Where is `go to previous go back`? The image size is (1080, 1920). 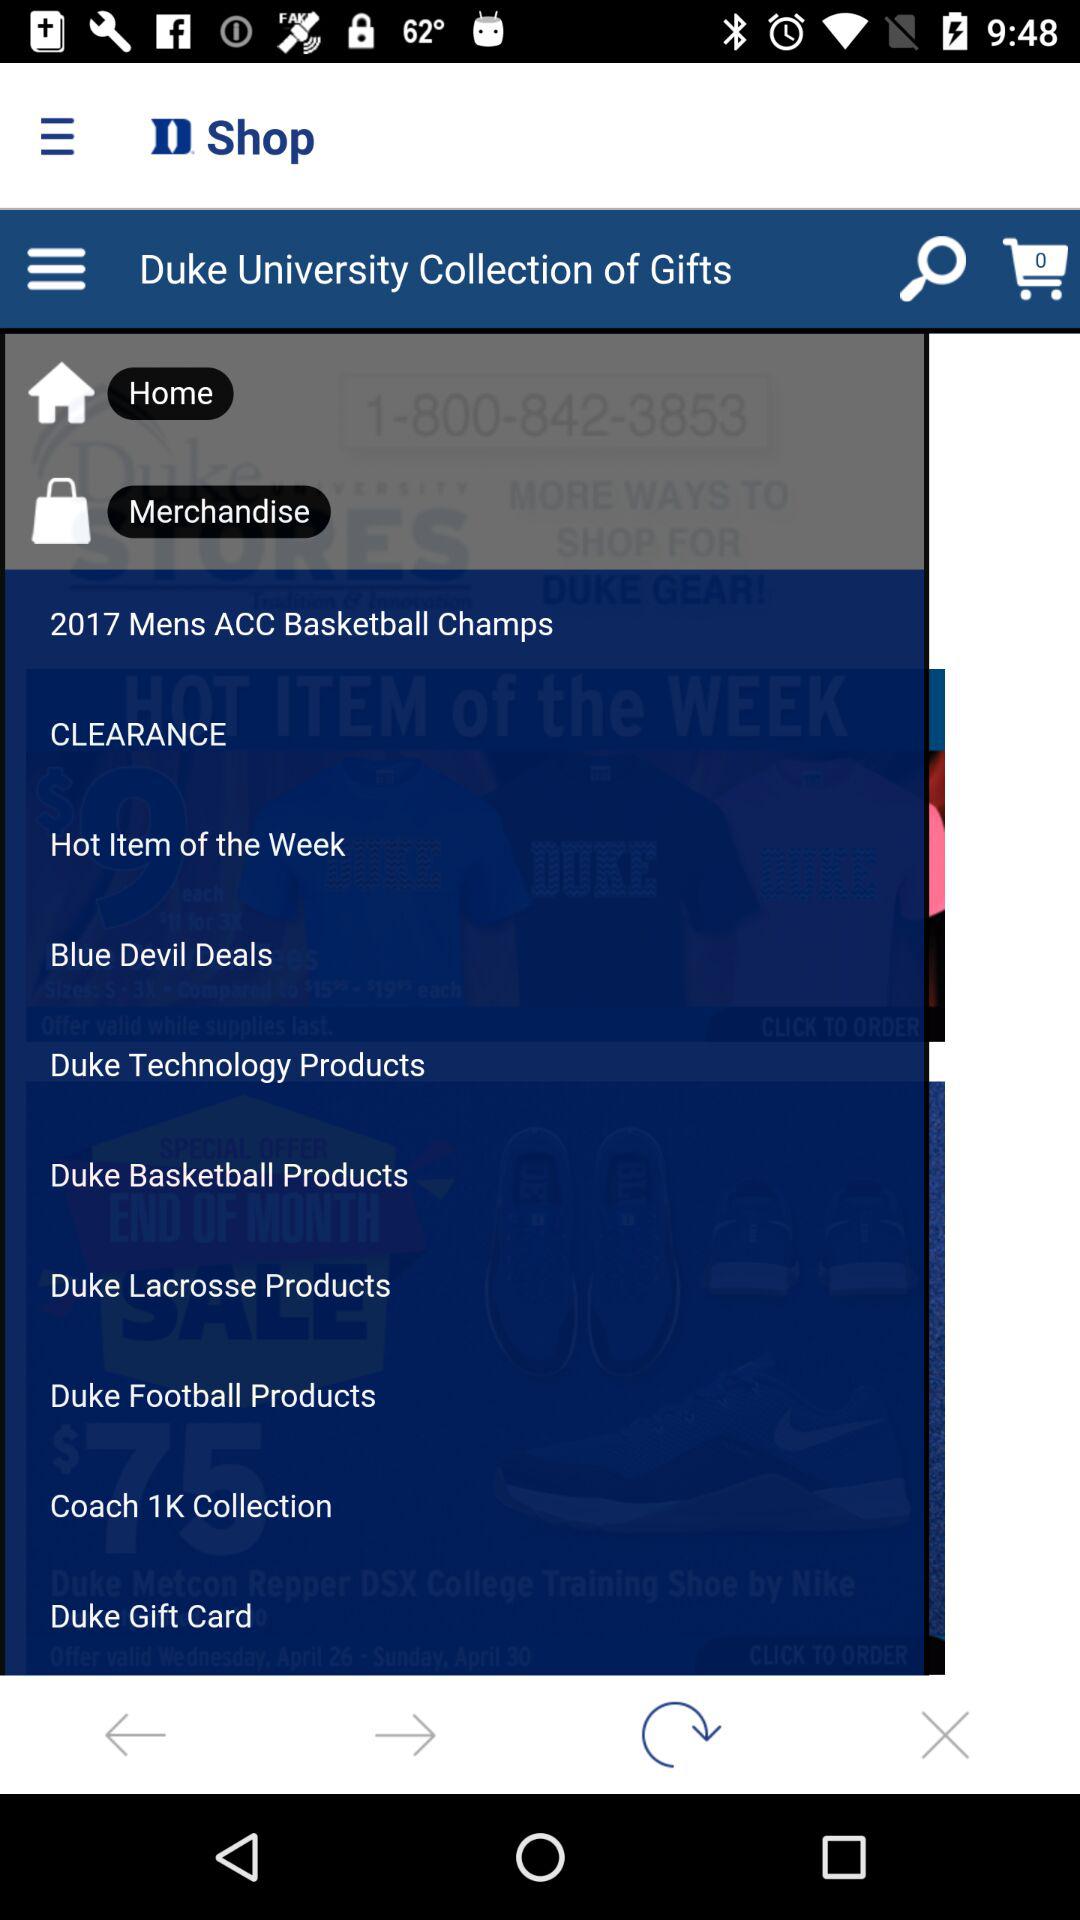 go to previous go back is located at coordinates (135, 1734).